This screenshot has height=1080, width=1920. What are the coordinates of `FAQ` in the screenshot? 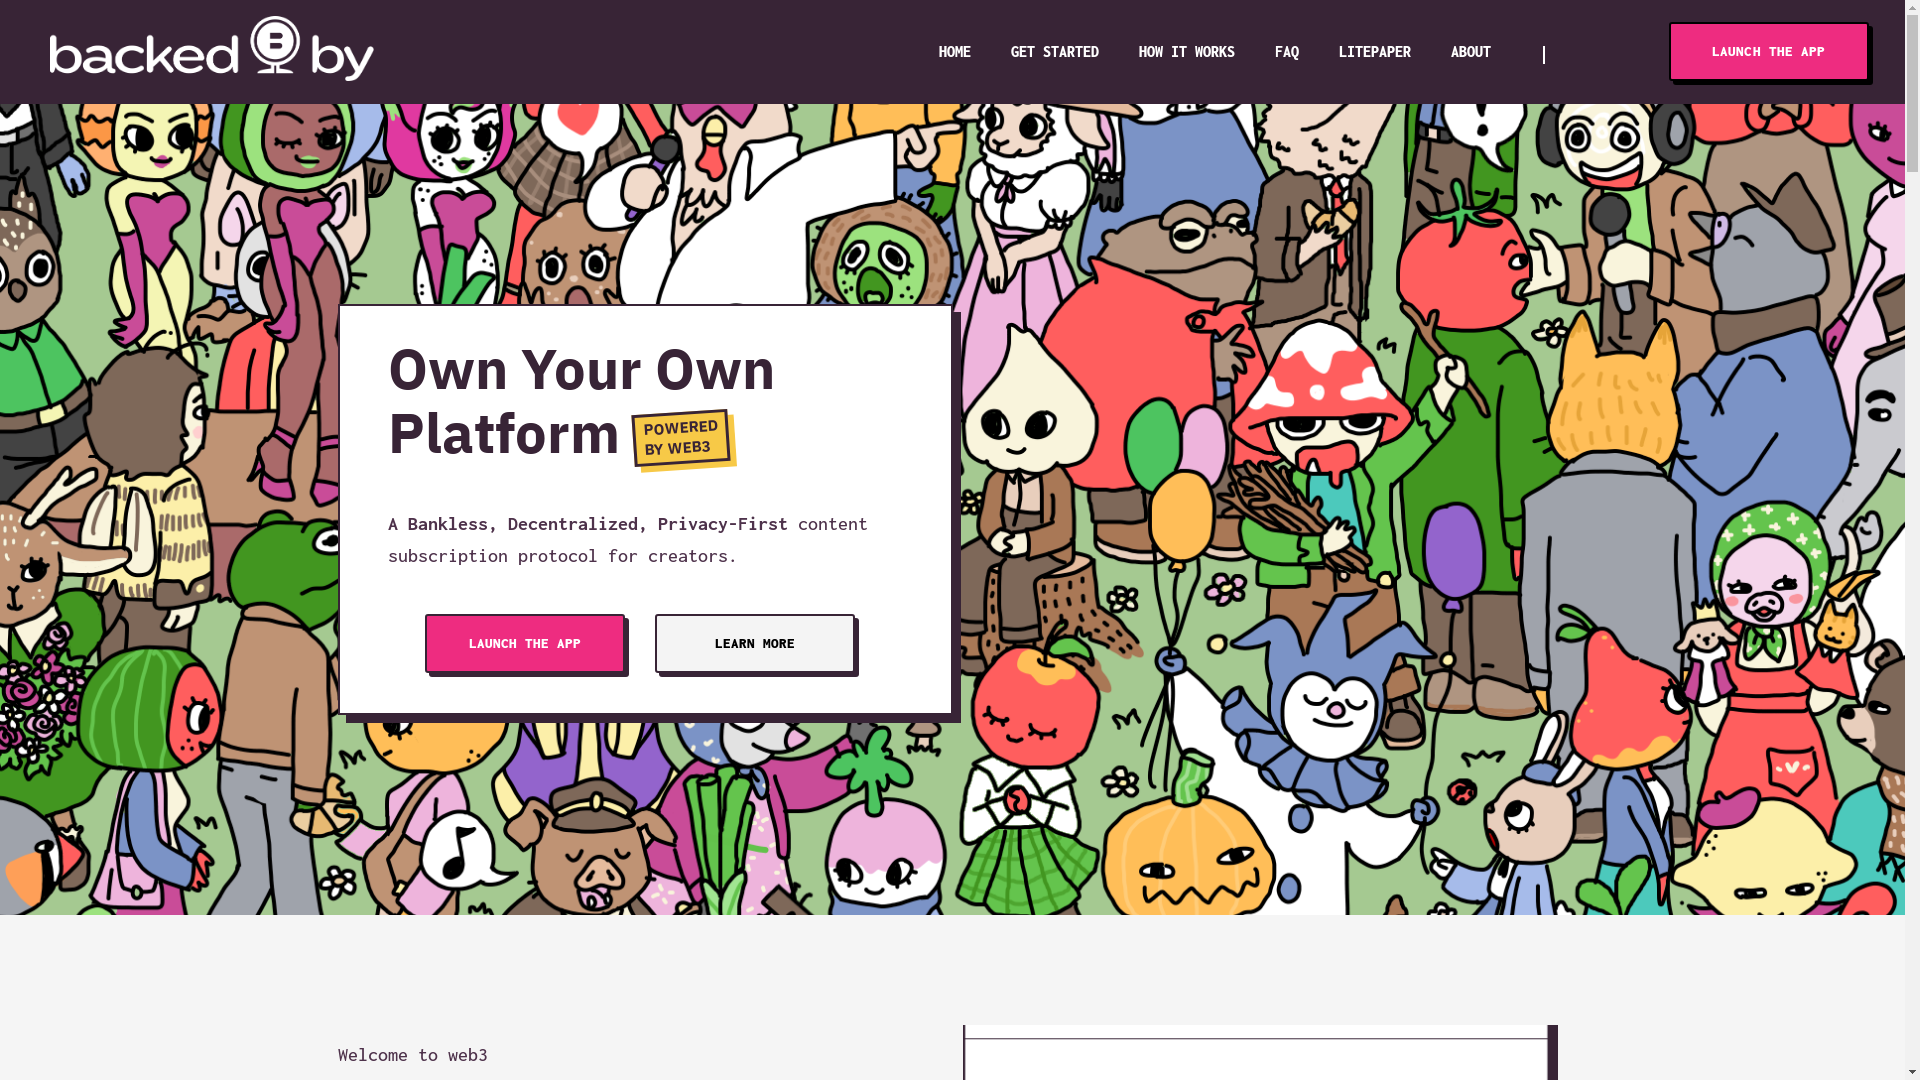 It's located at (1287, 52).